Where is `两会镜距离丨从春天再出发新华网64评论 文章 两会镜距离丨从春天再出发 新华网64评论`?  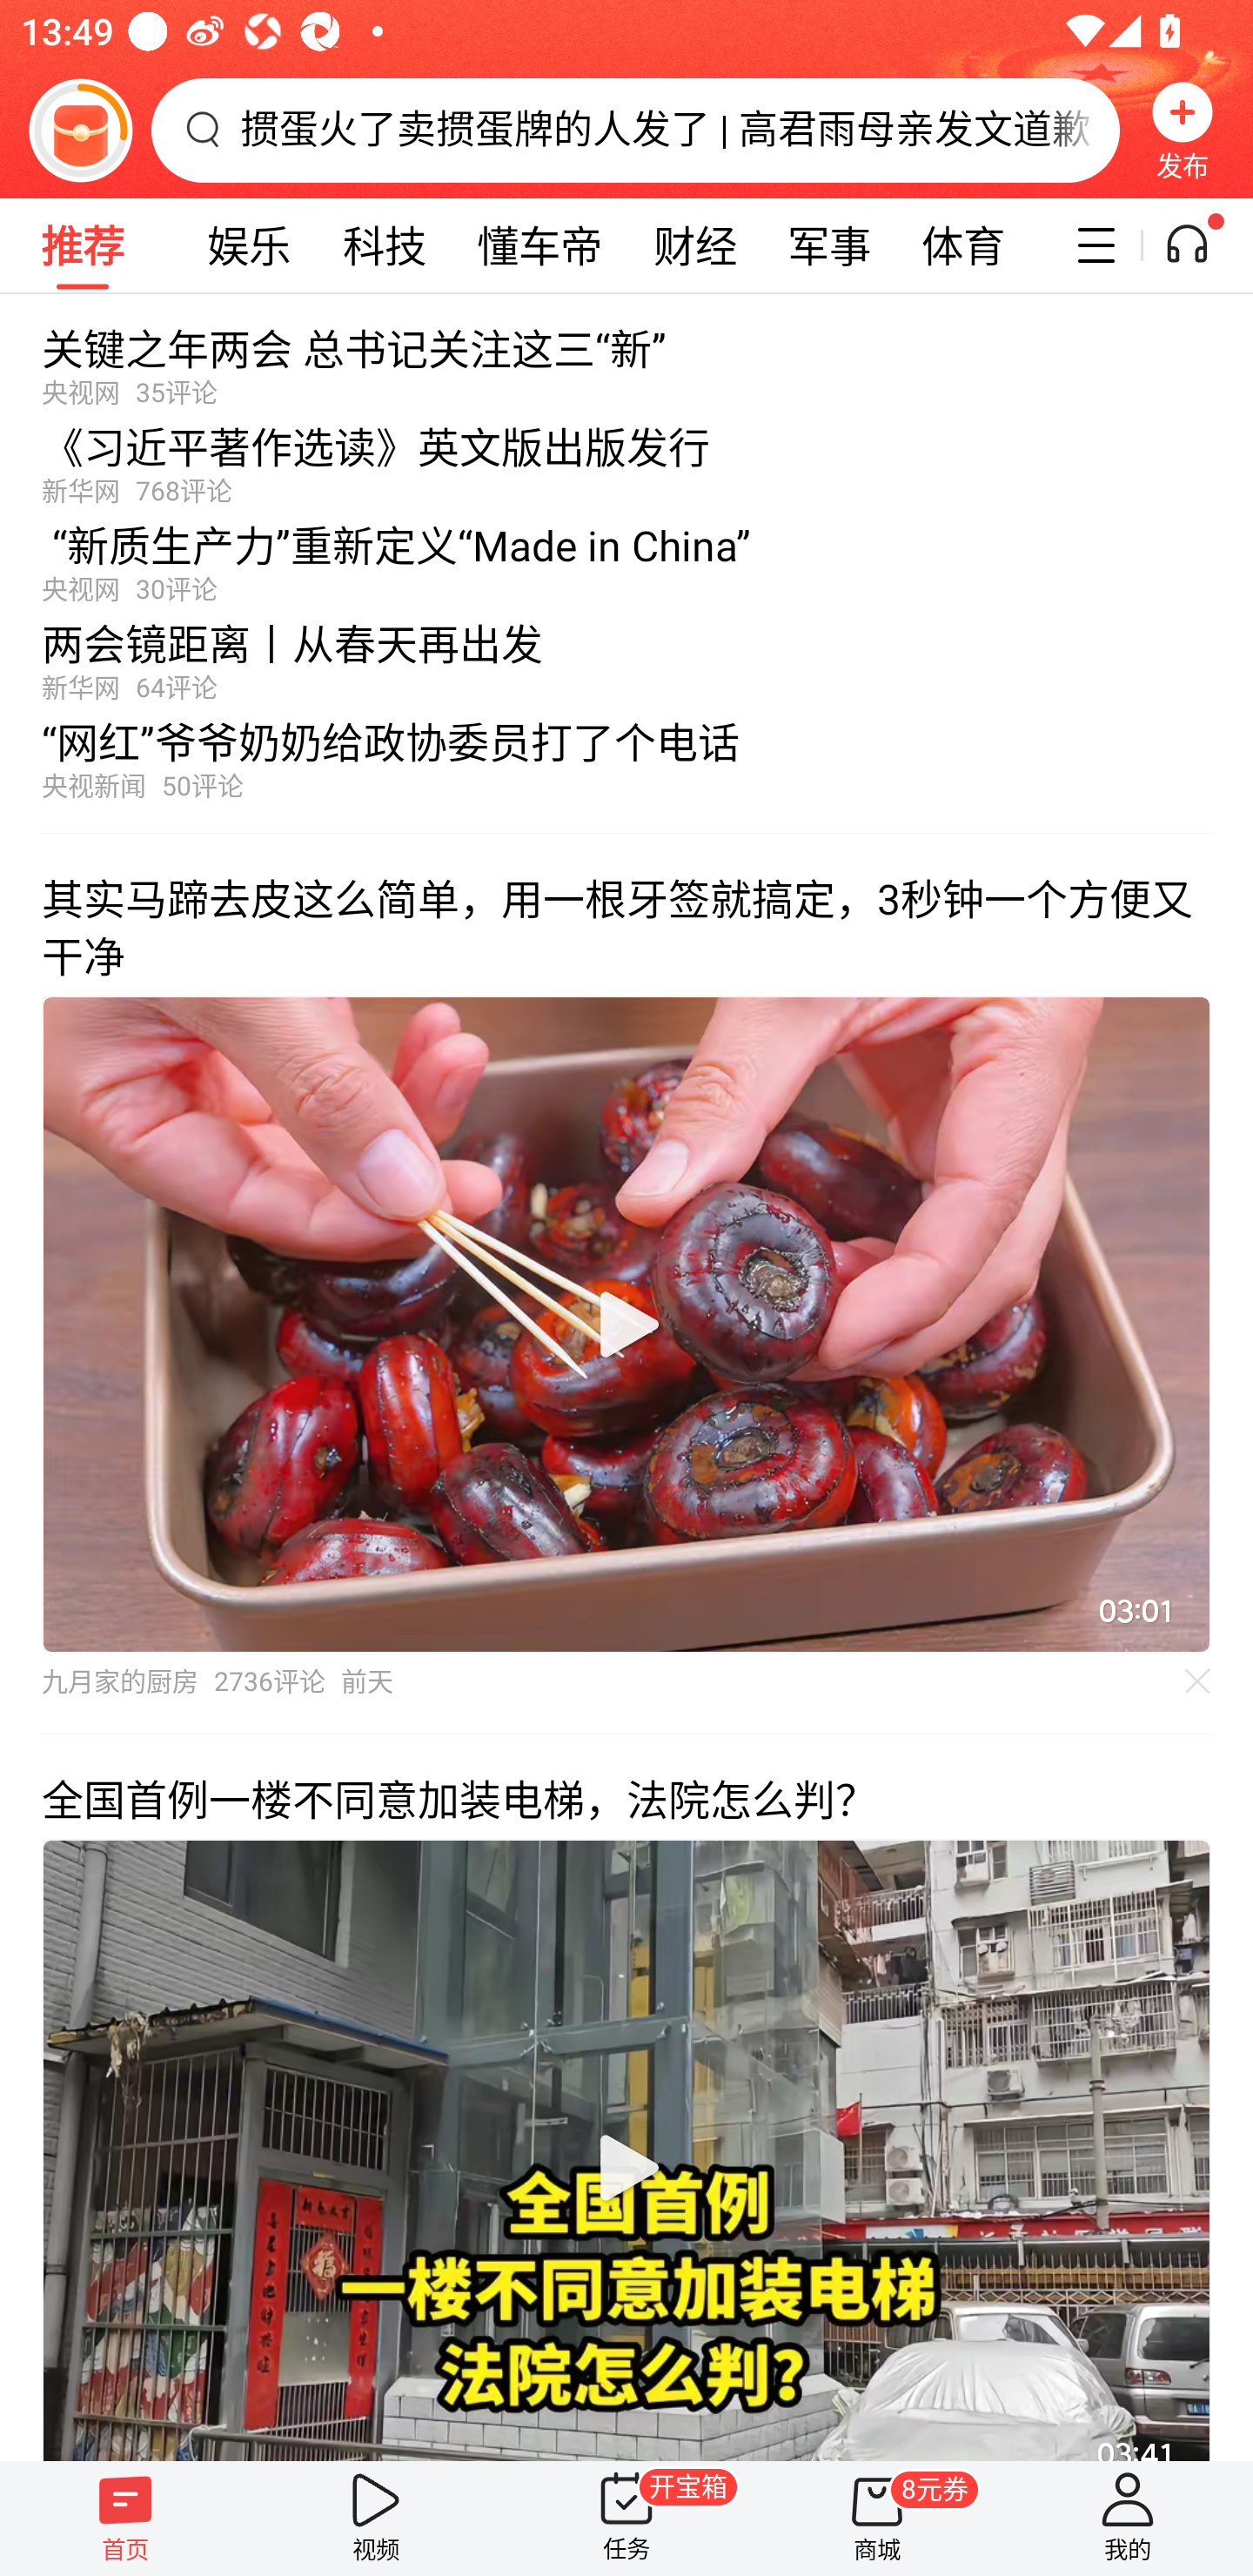 两会镜距离丨从春天再出发新华网64评论 文章 两会镜距离丨从春天再出发 新华网64评论 is located at coordinates (626, 654).